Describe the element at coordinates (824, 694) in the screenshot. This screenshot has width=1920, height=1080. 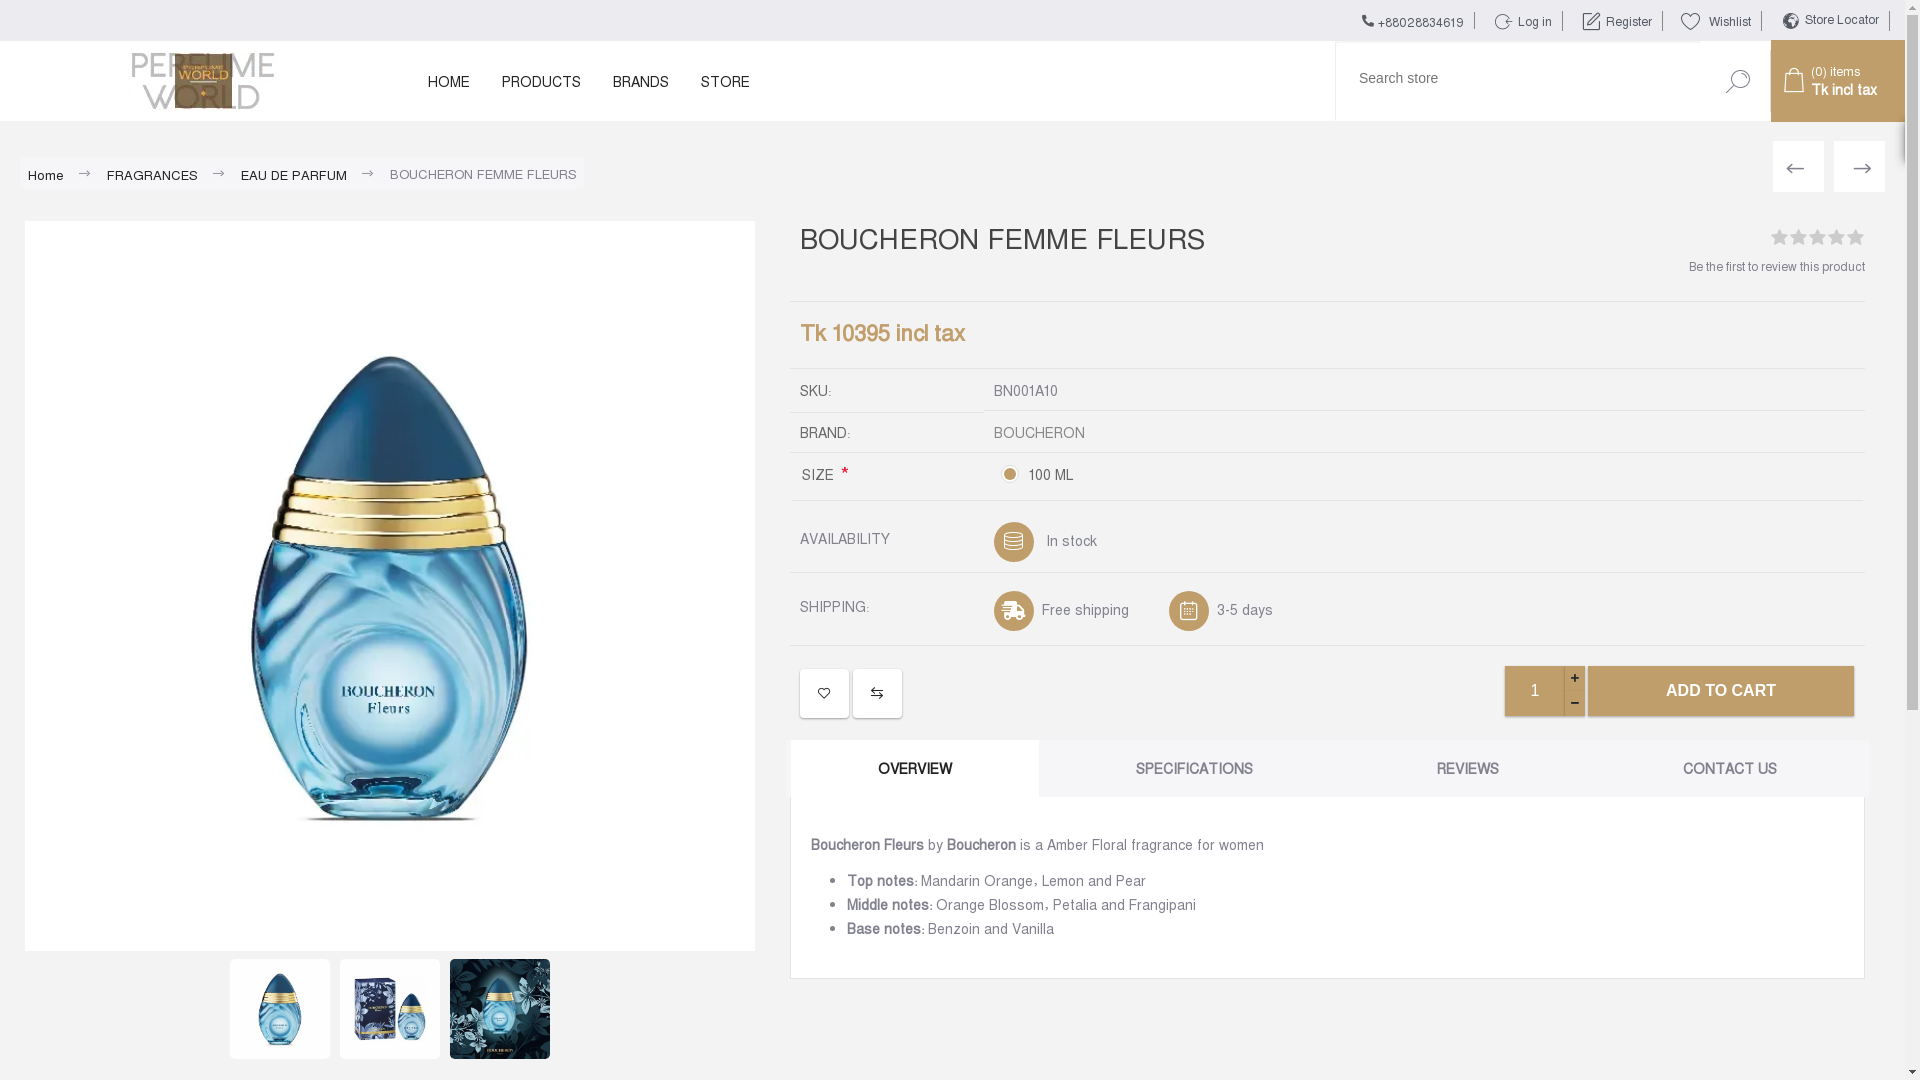
I see `ADD TO WISHLIST` at that location.